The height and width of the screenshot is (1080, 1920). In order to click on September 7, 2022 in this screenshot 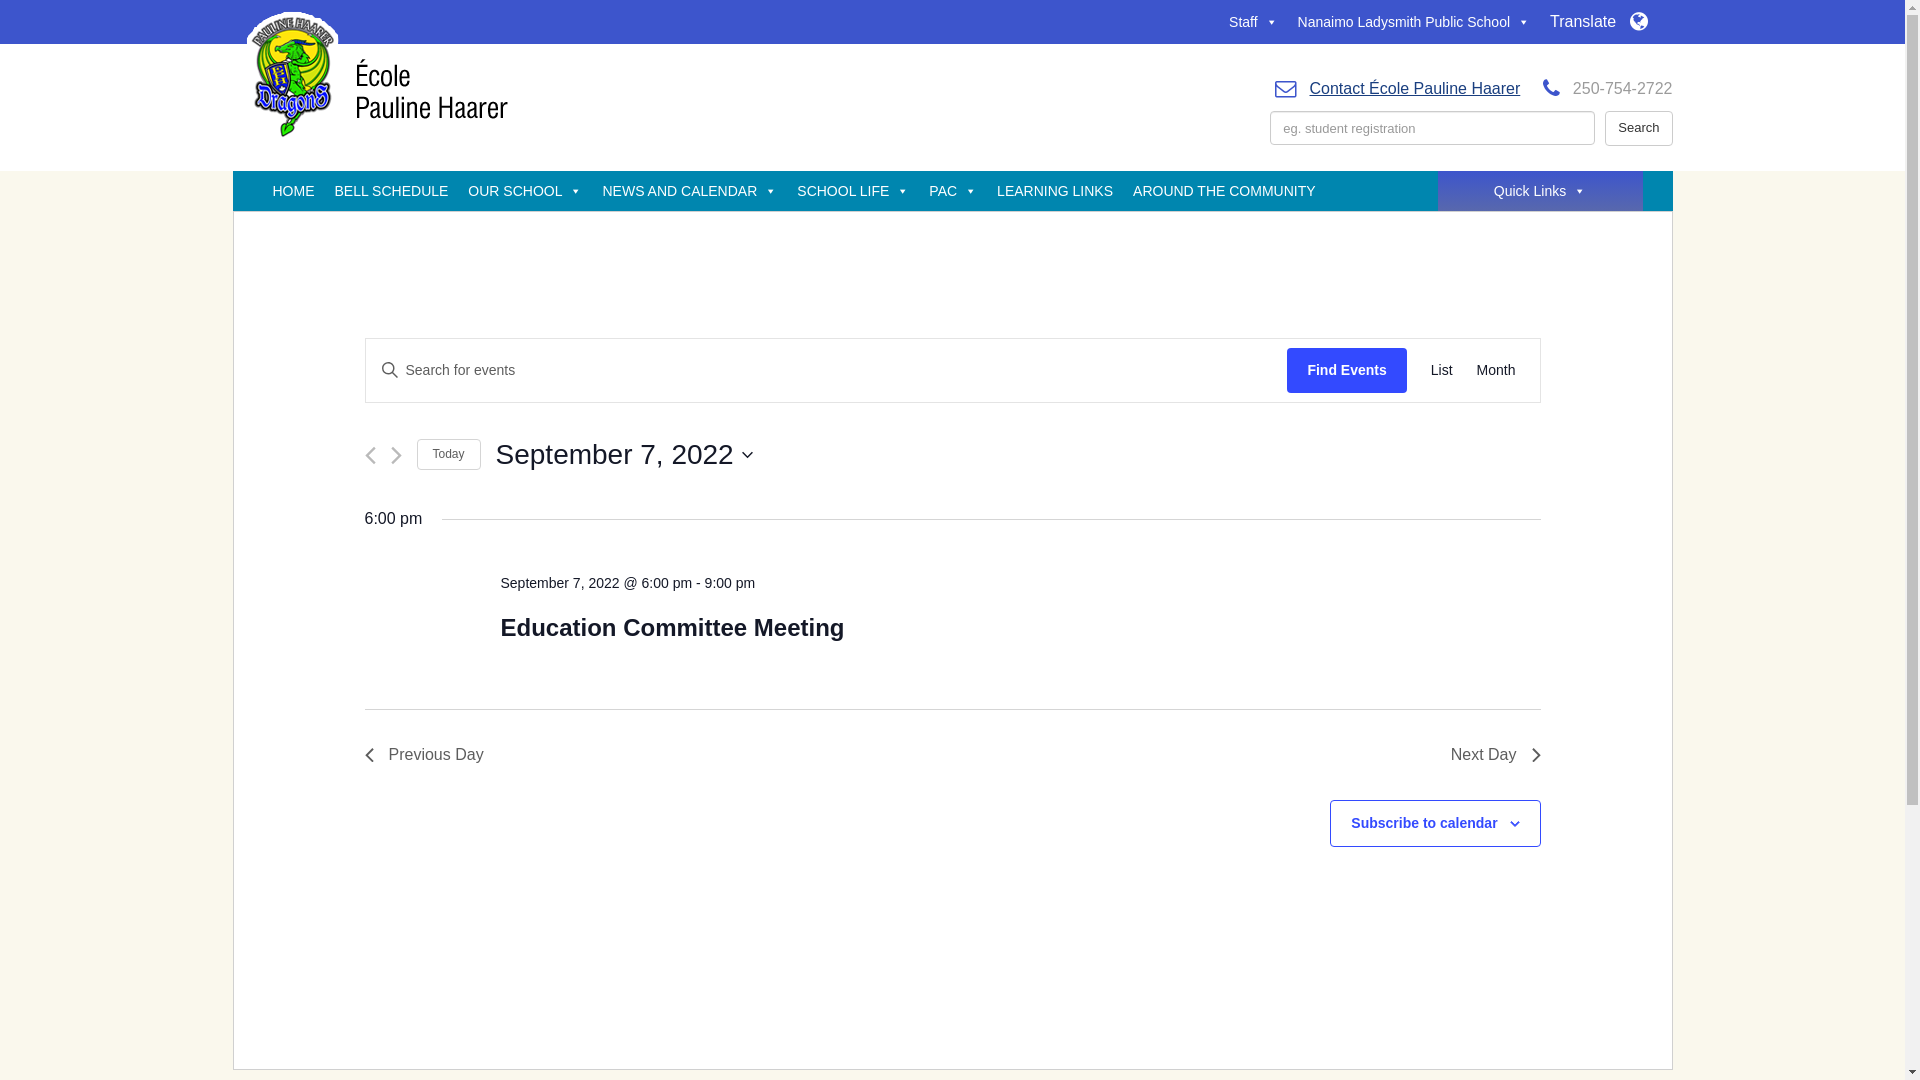, I will do `click(624, 455)`.